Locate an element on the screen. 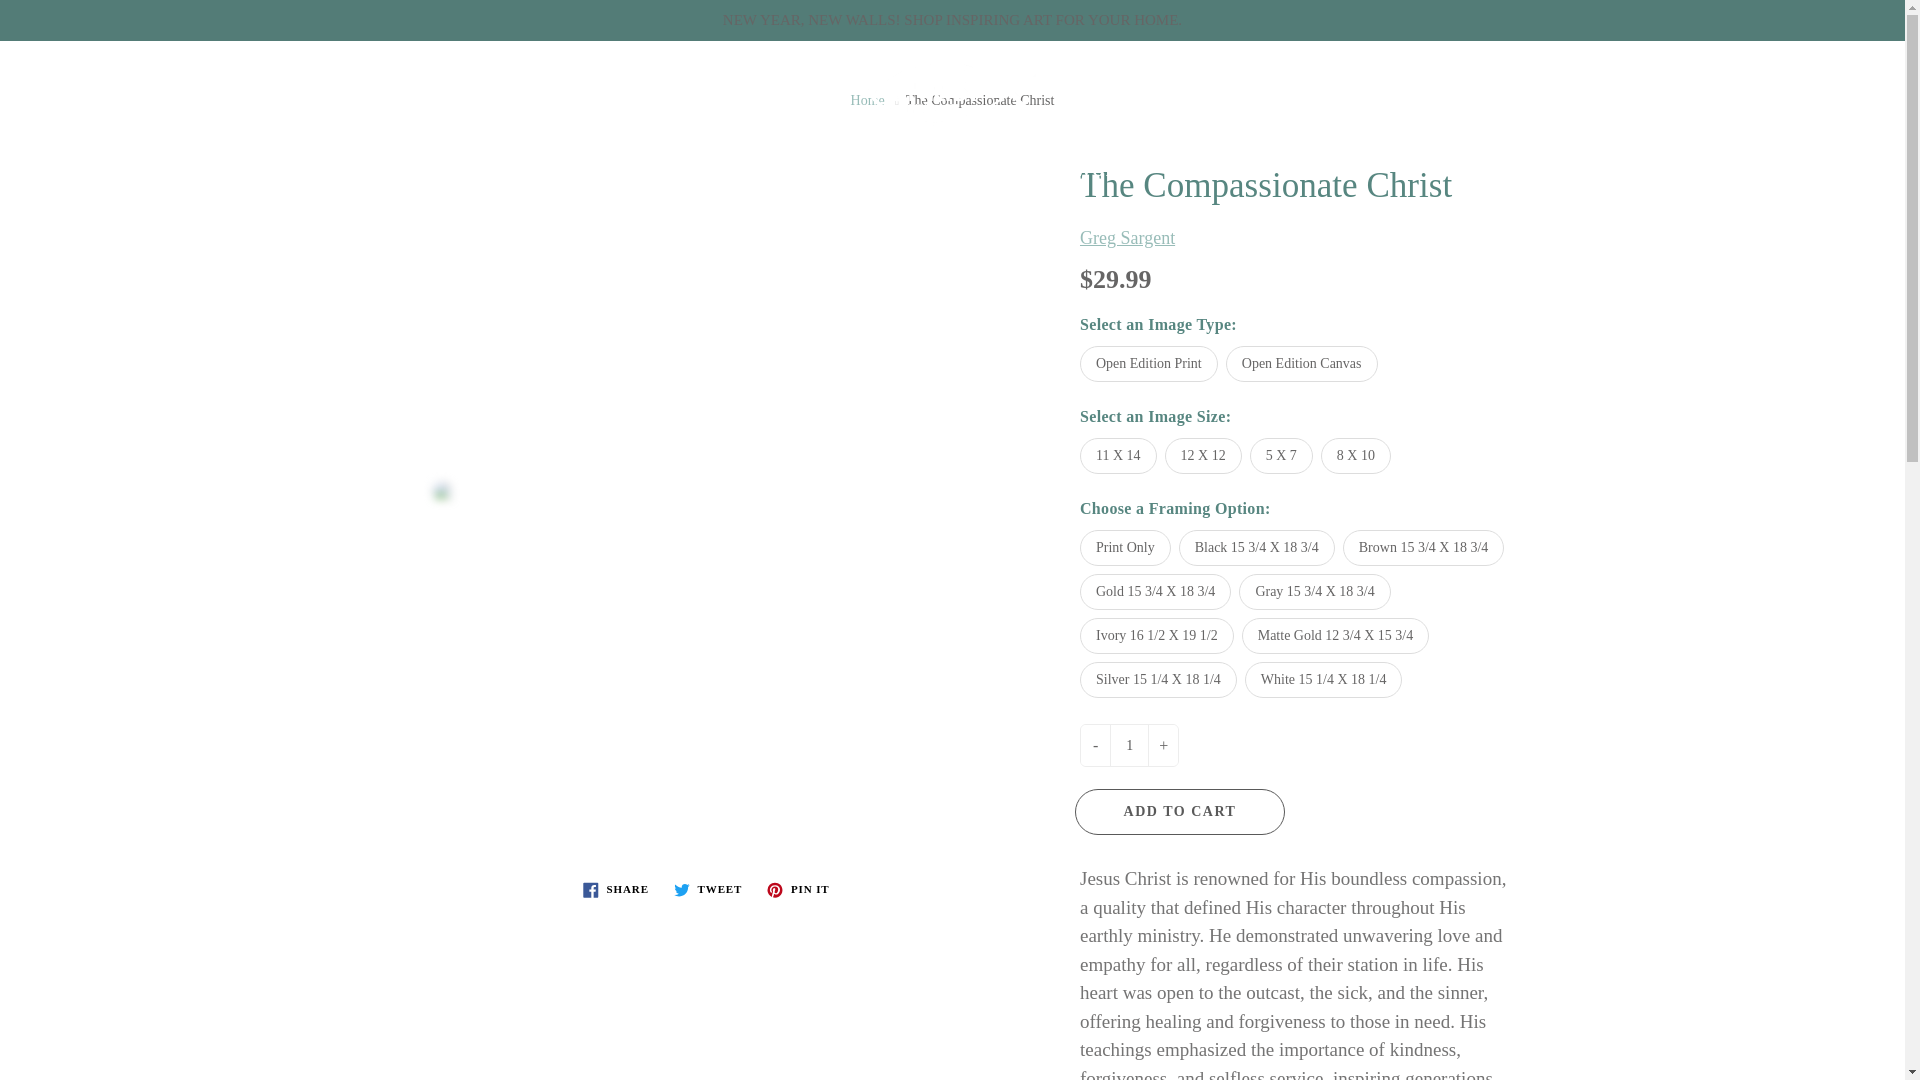 The height and width of the screenshot is (1080, 1920). ARTISTS is located at coordinates (802, 170).